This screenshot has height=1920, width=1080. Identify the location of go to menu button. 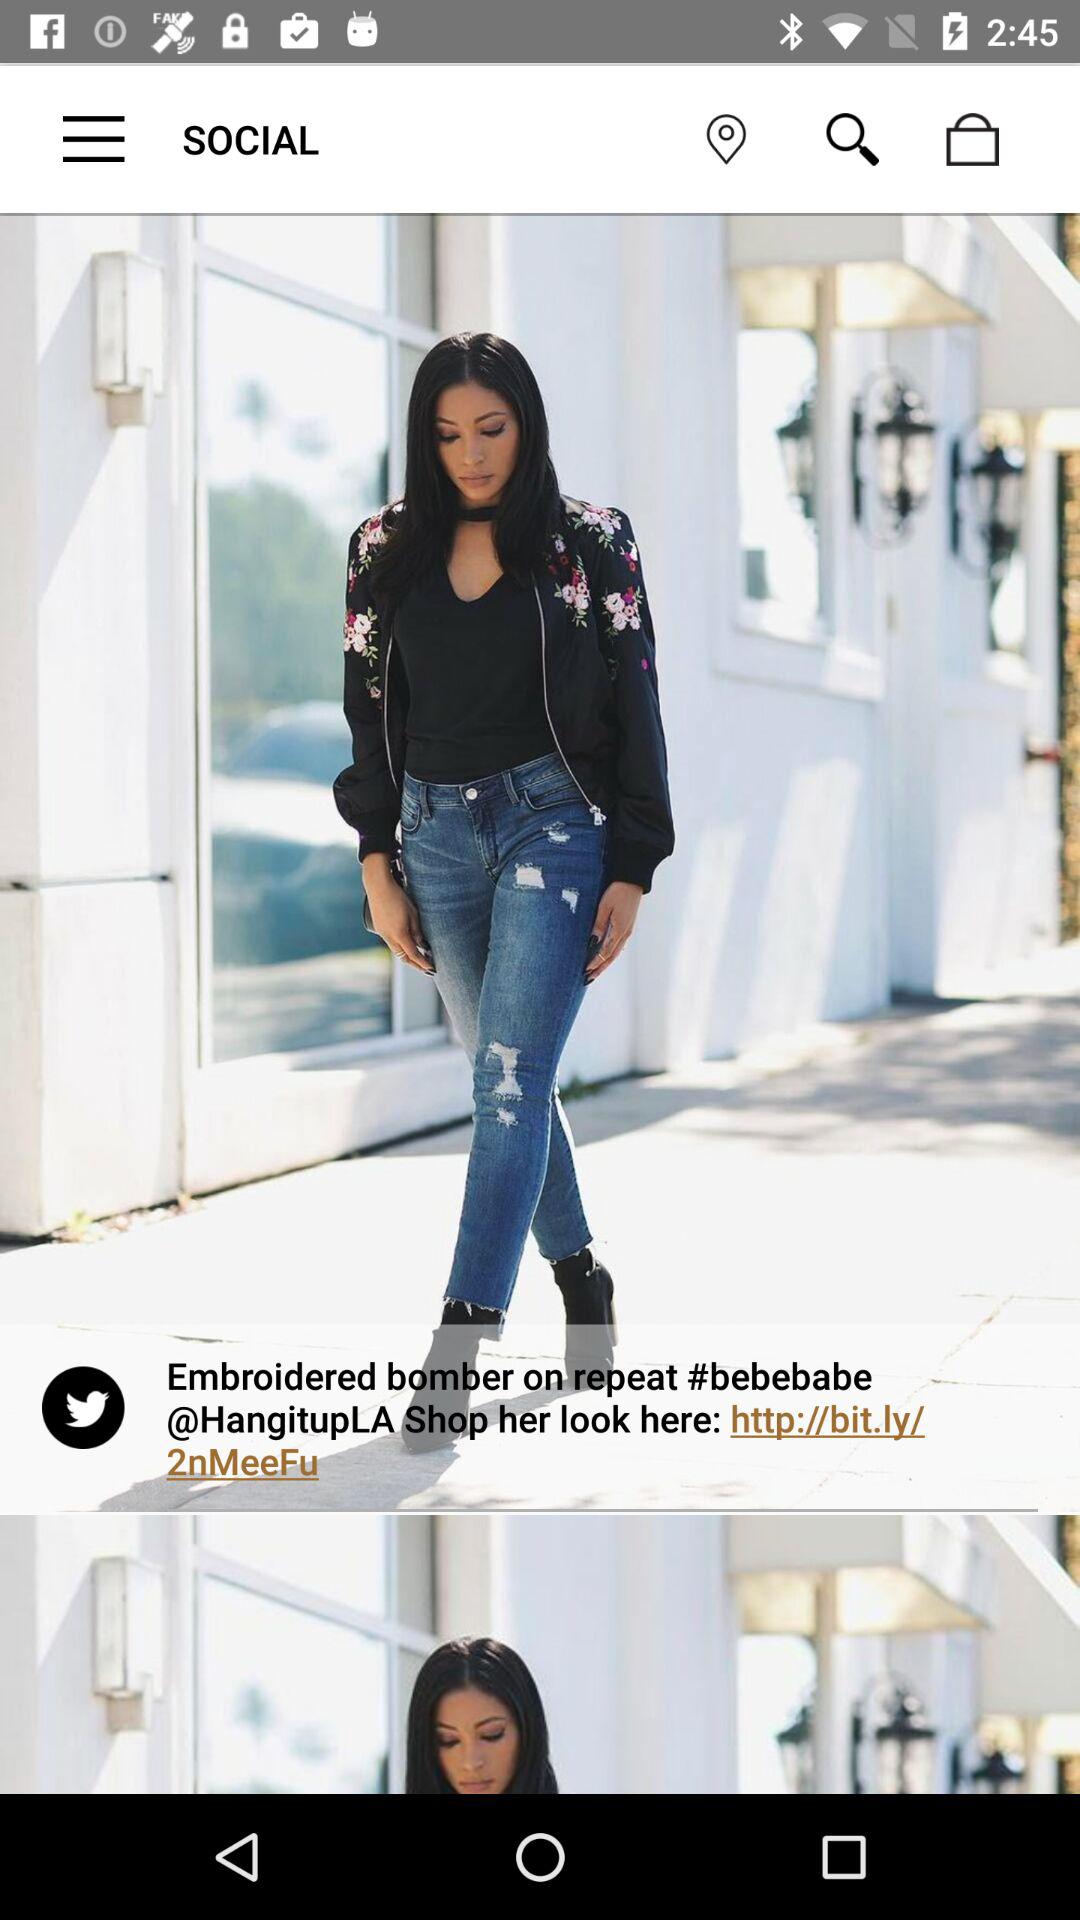
(94, 139).